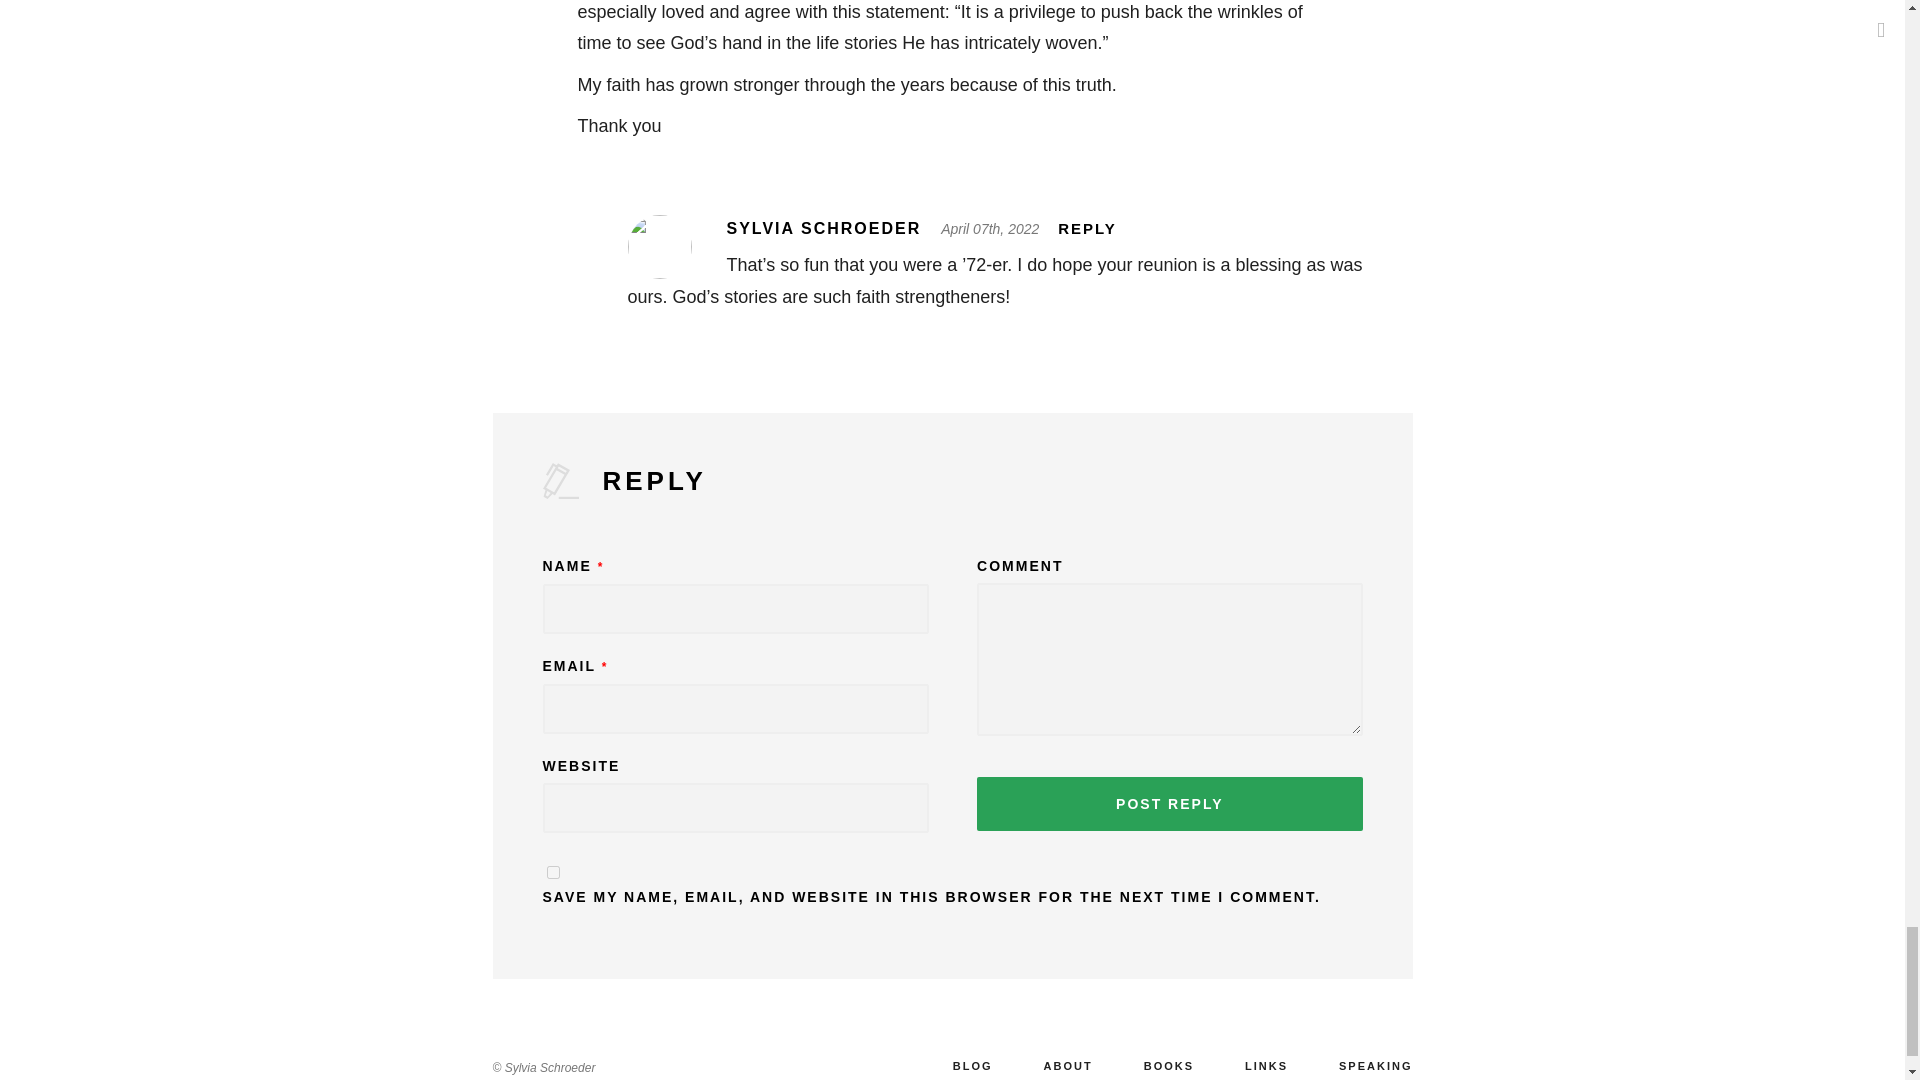 Image resolution: width=1920 pixels, height=1080 pixels. I want to click on yes, so click(552, 872).